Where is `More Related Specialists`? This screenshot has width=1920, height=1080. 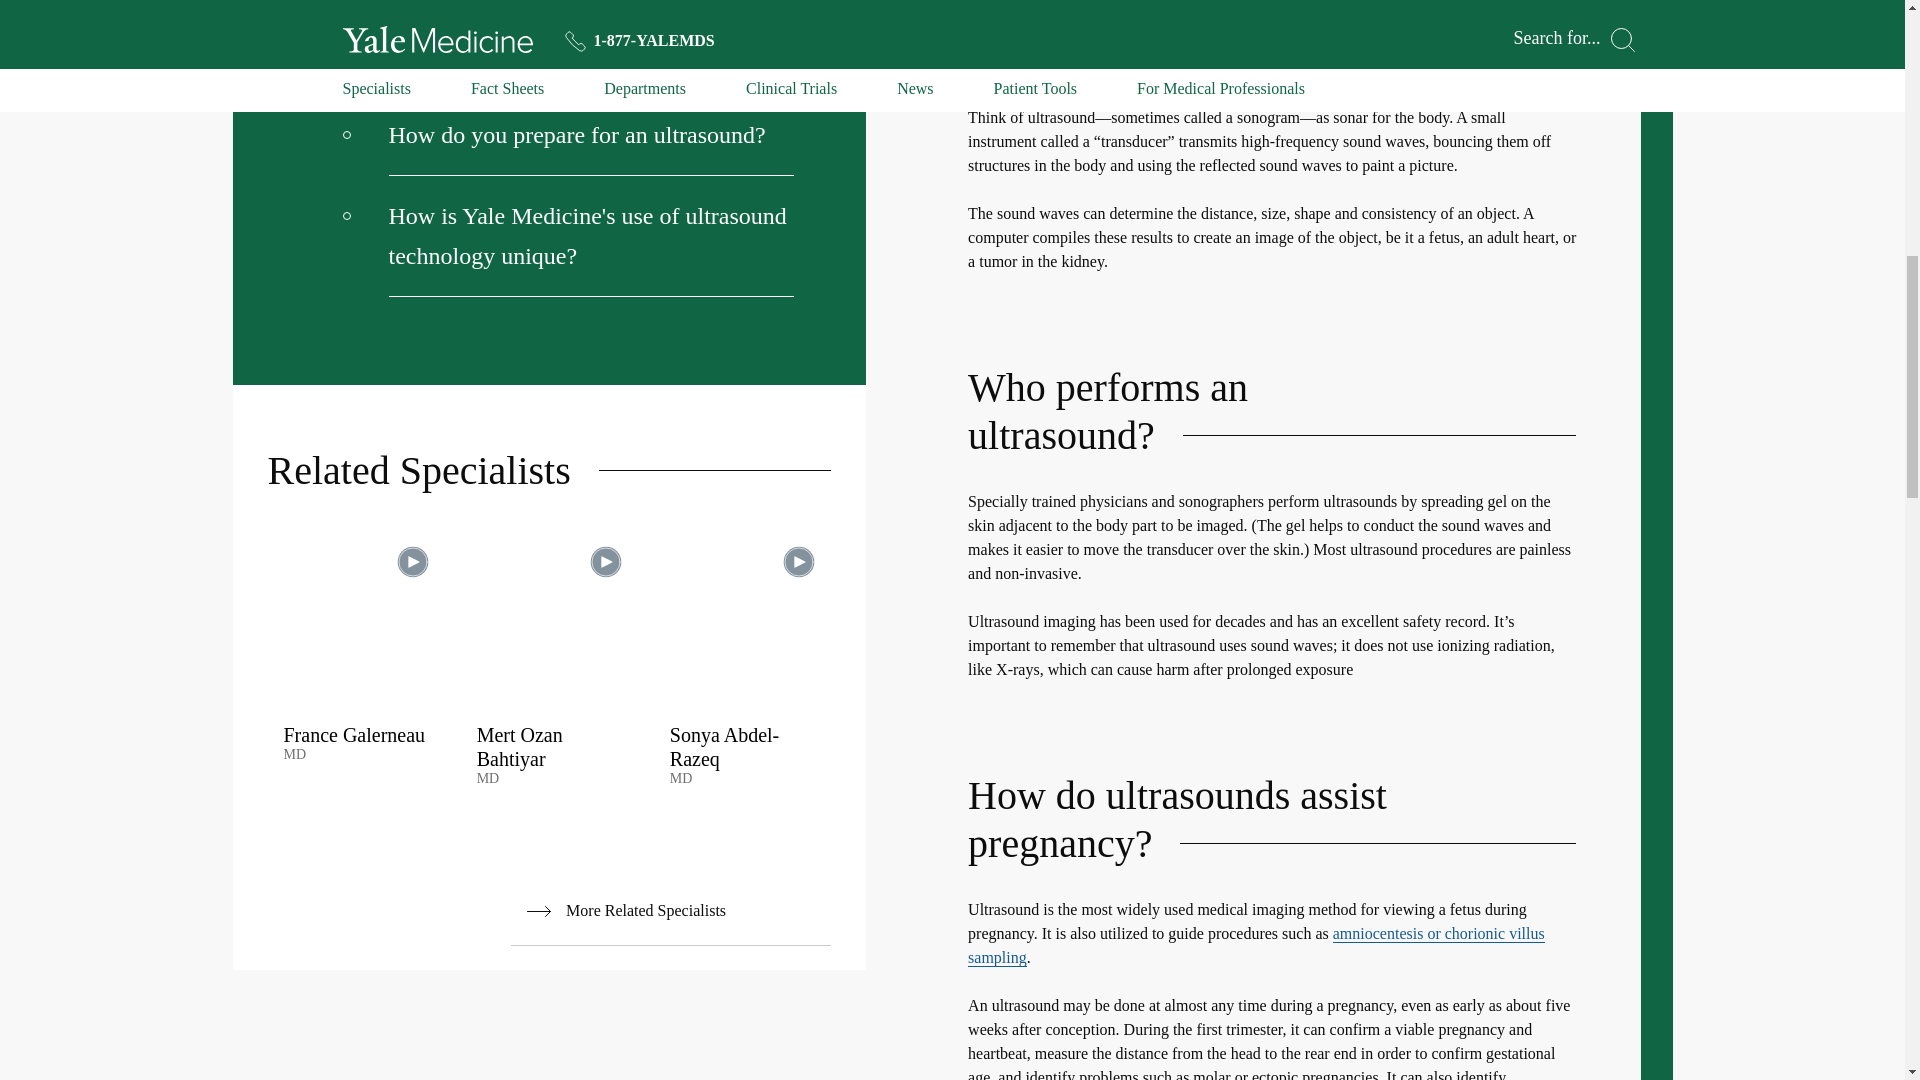 More Related Specialists is located at coordinates (670, 911).